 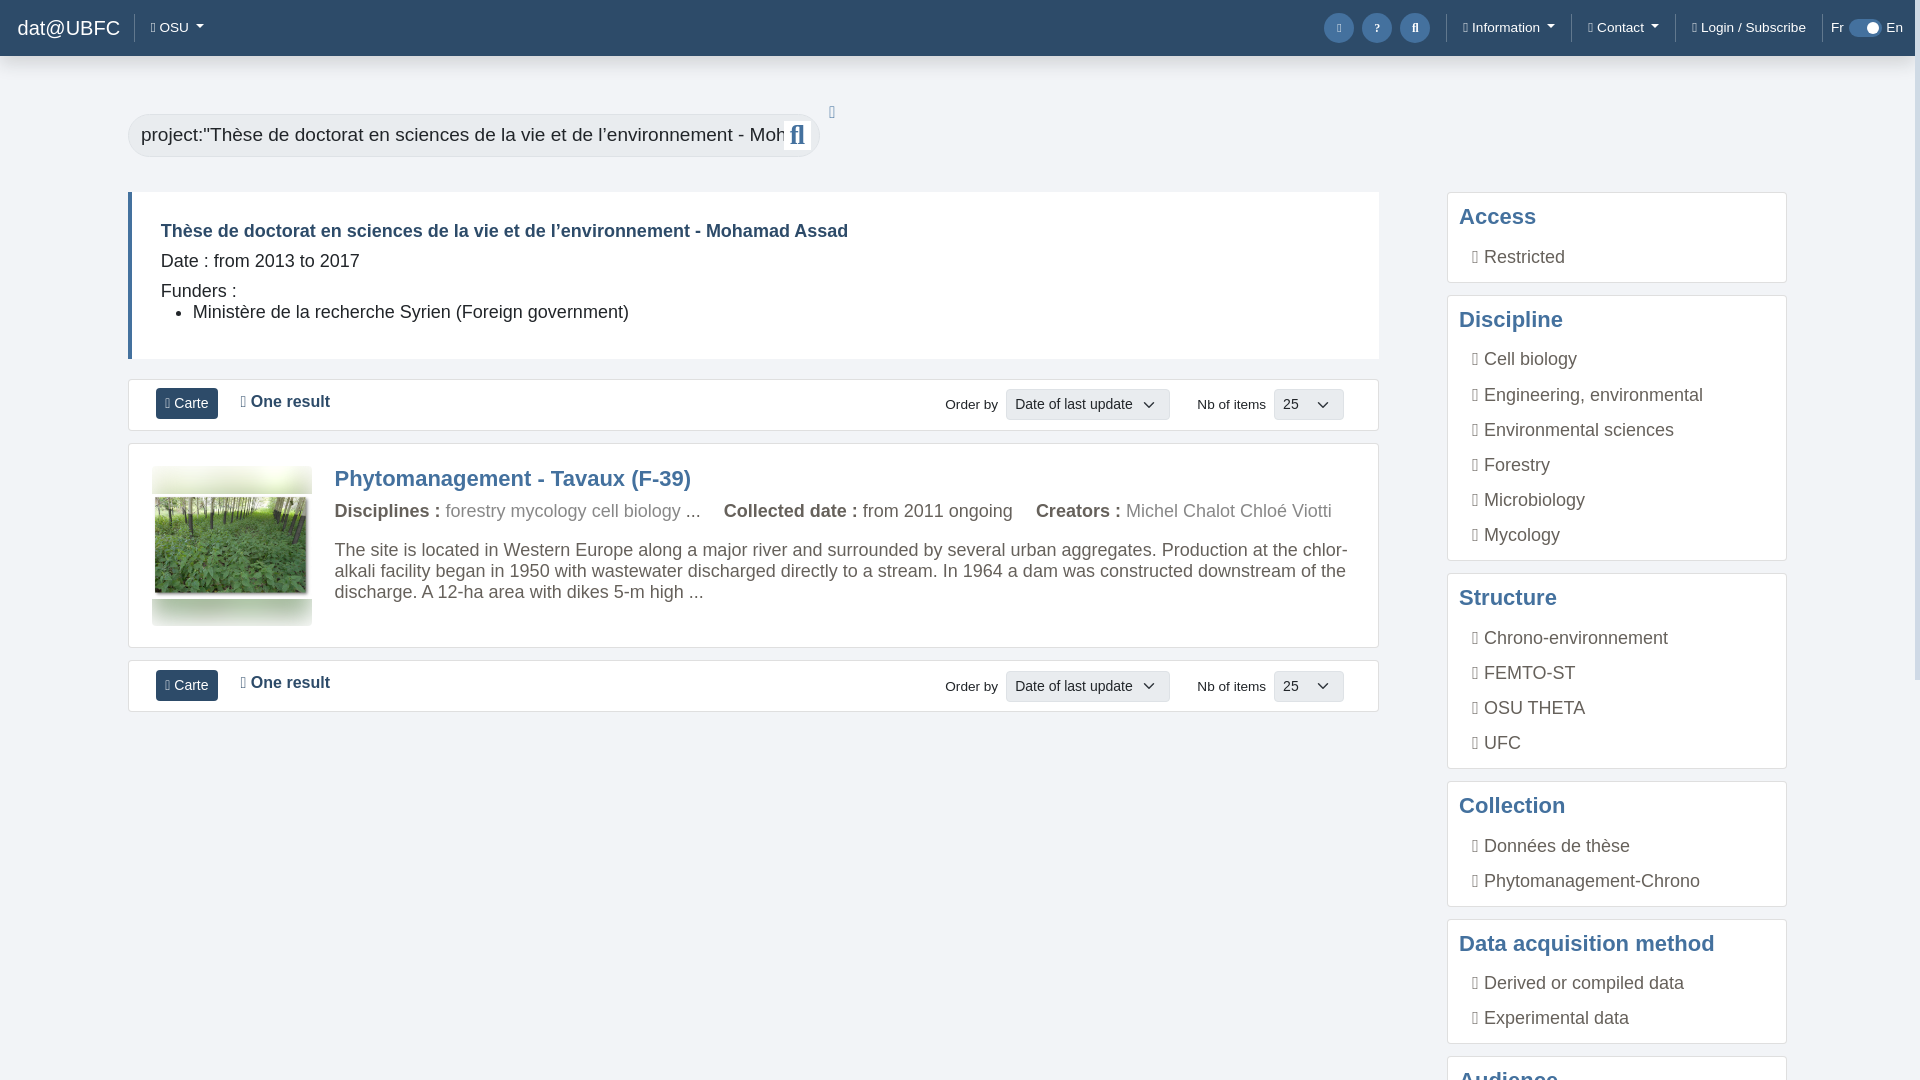 What do you see at coordinates (1586, 880) in the screenshot?
I see `Phytomanagement-Chrono` at bounding box center [1586, 880].